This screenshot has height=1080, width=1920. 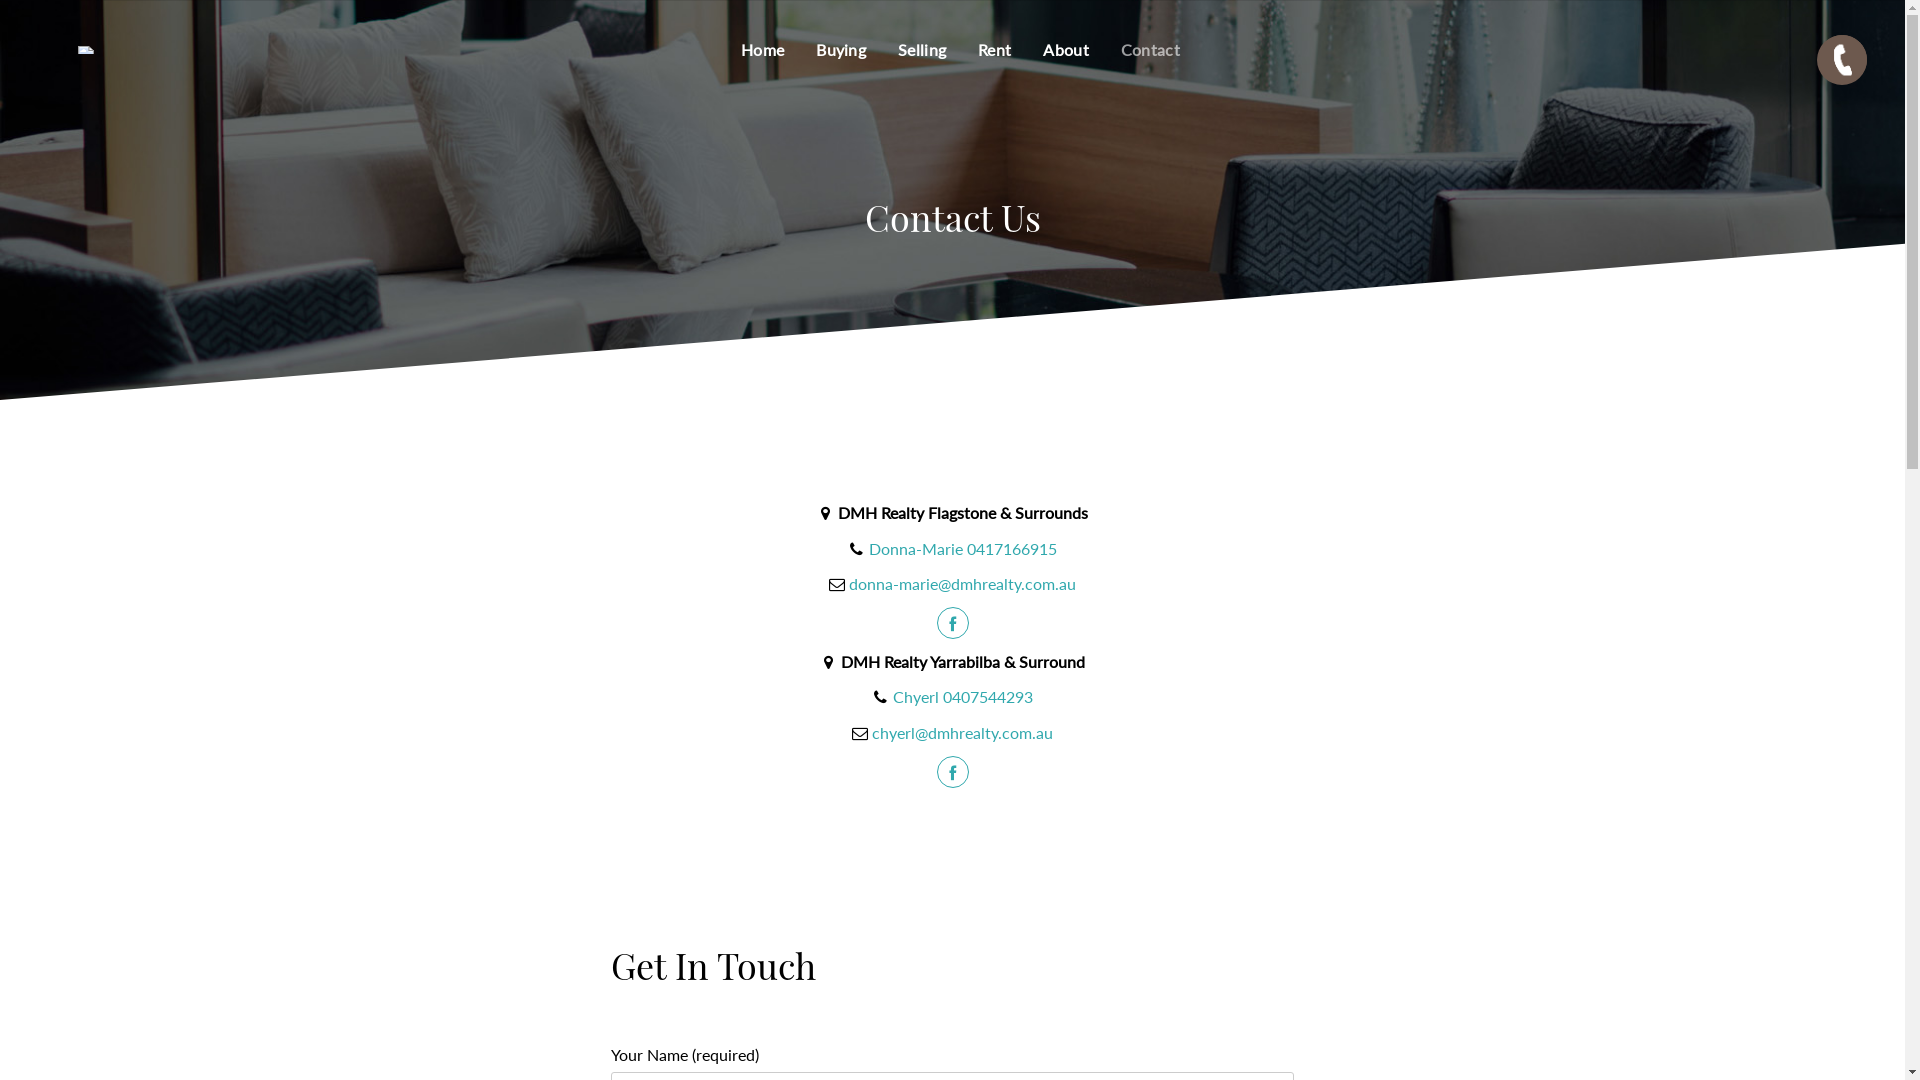 I want to click on Rent, so click(x=994, y=50).